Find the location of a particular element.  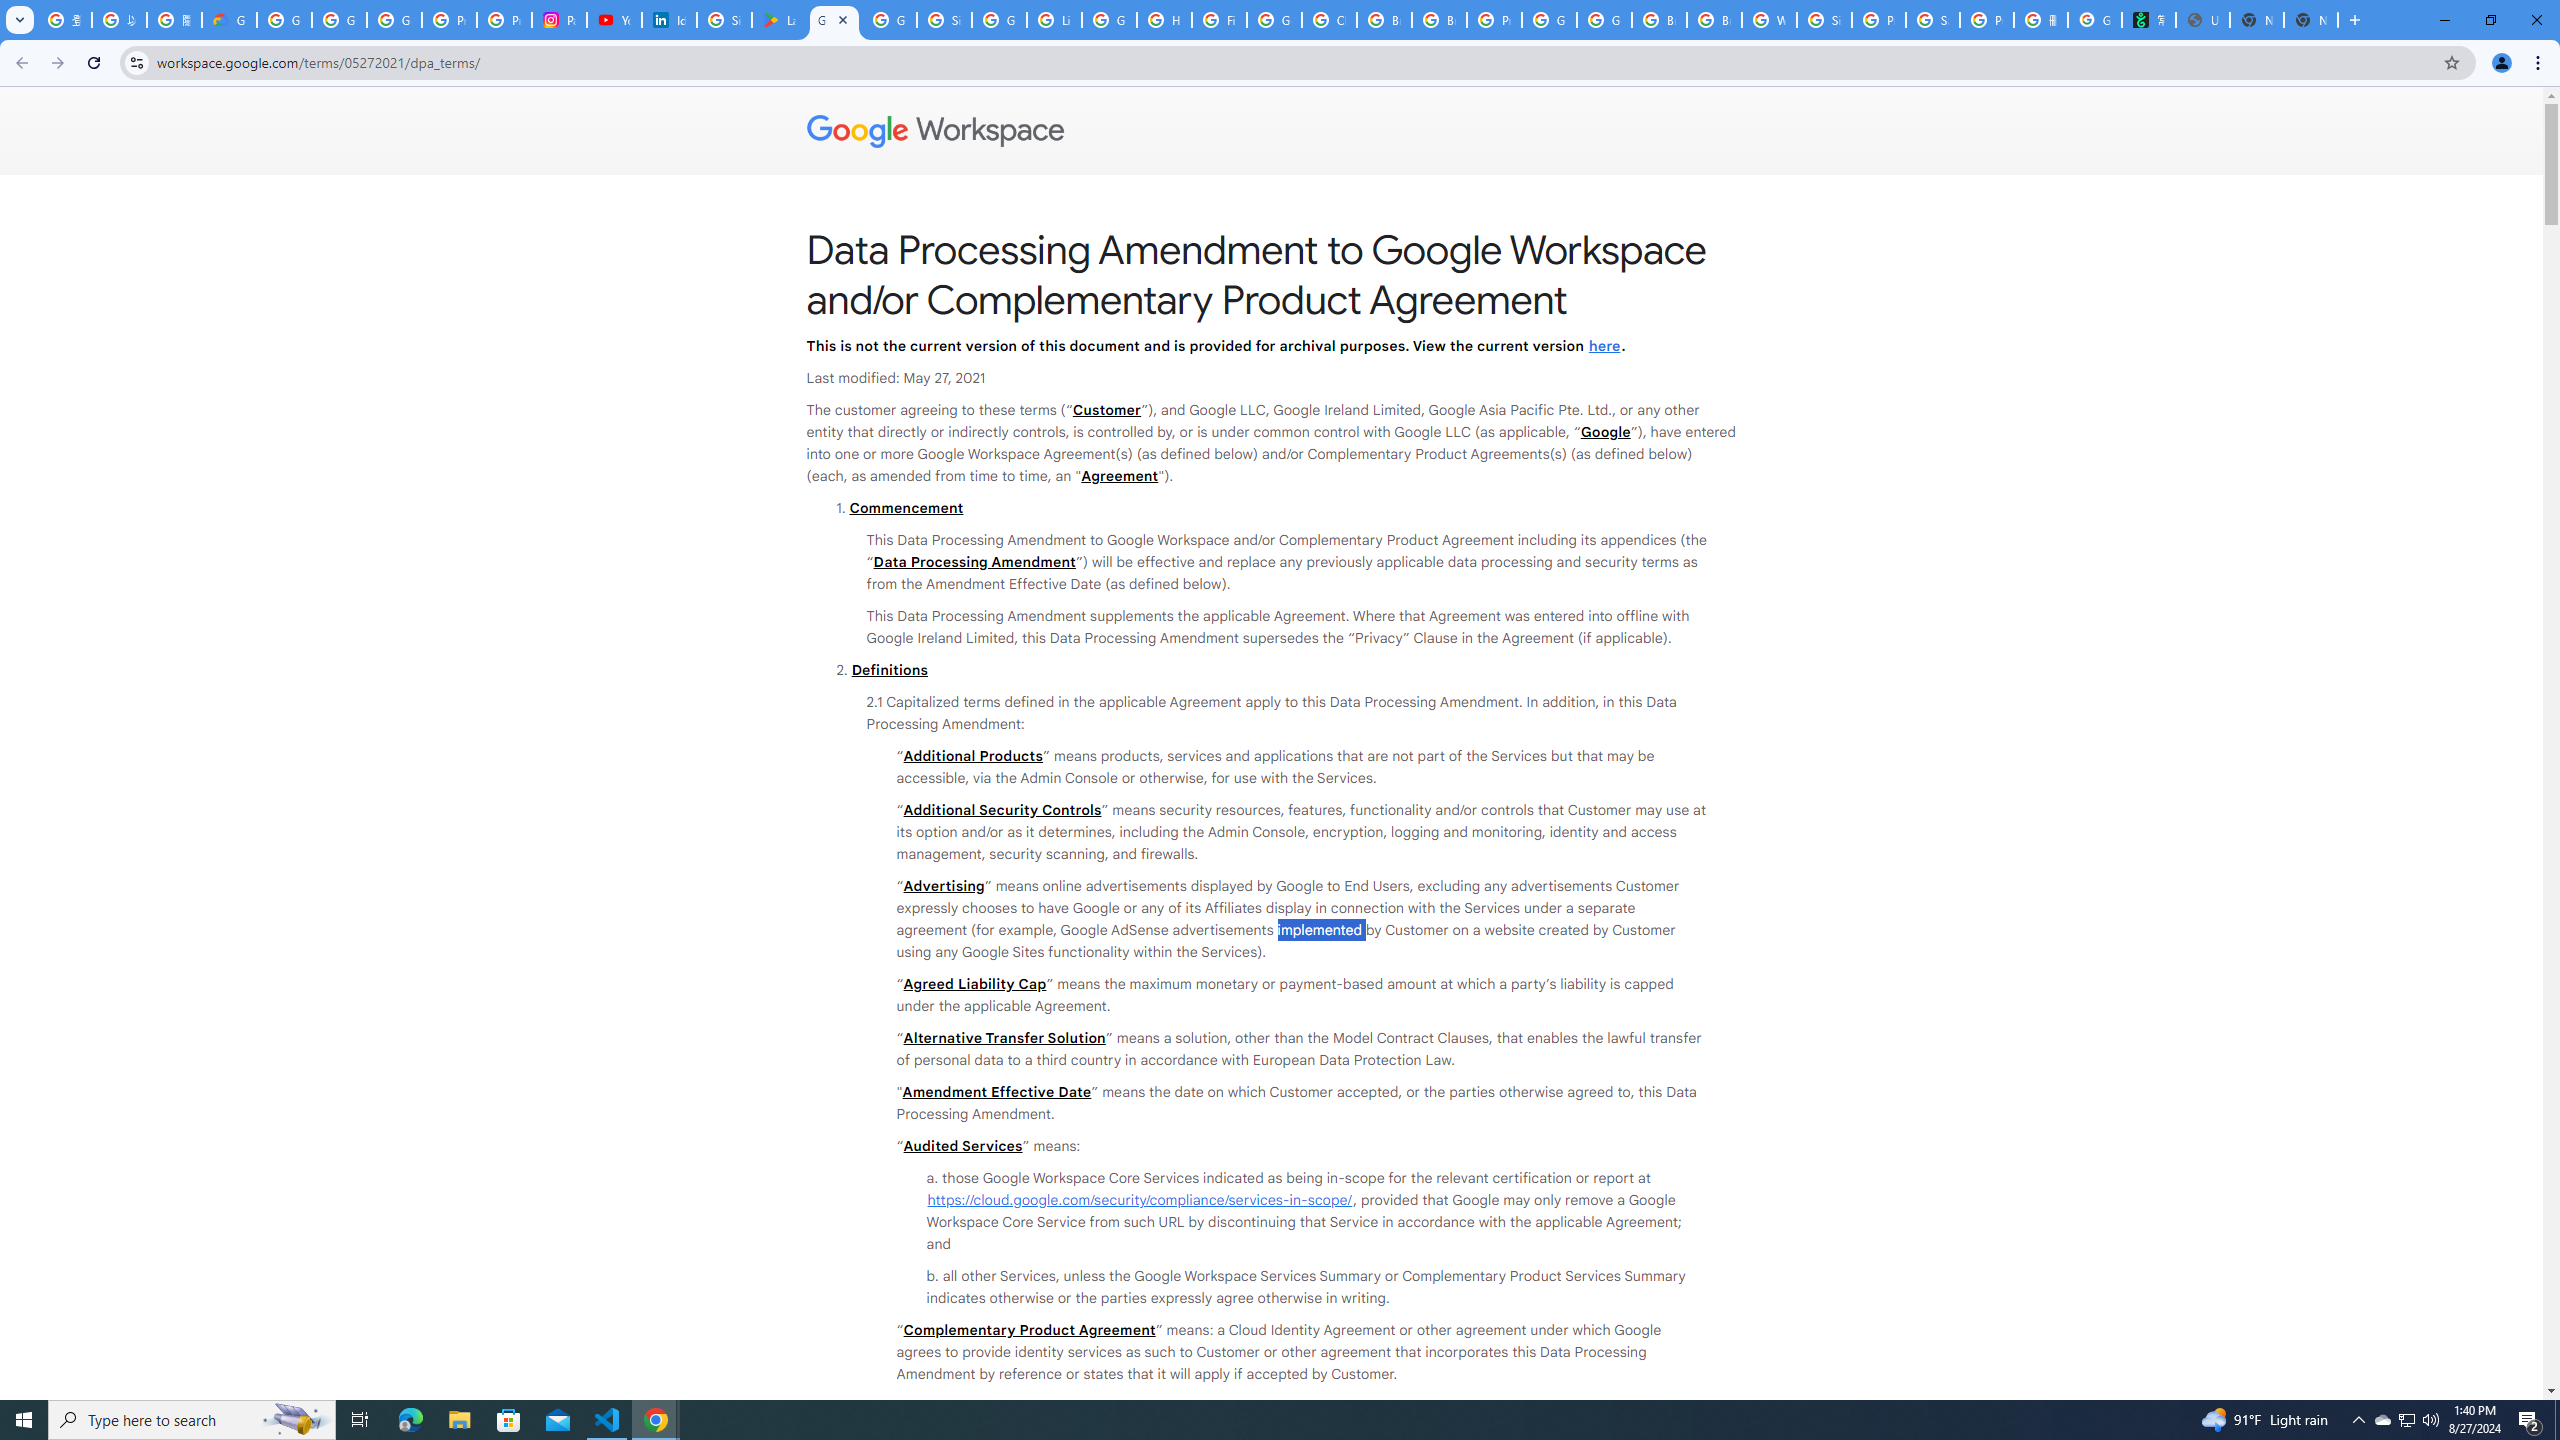

Browse Chrome as a guest - Computer - Google Chrome Help is located at coordinates (1658, 20).